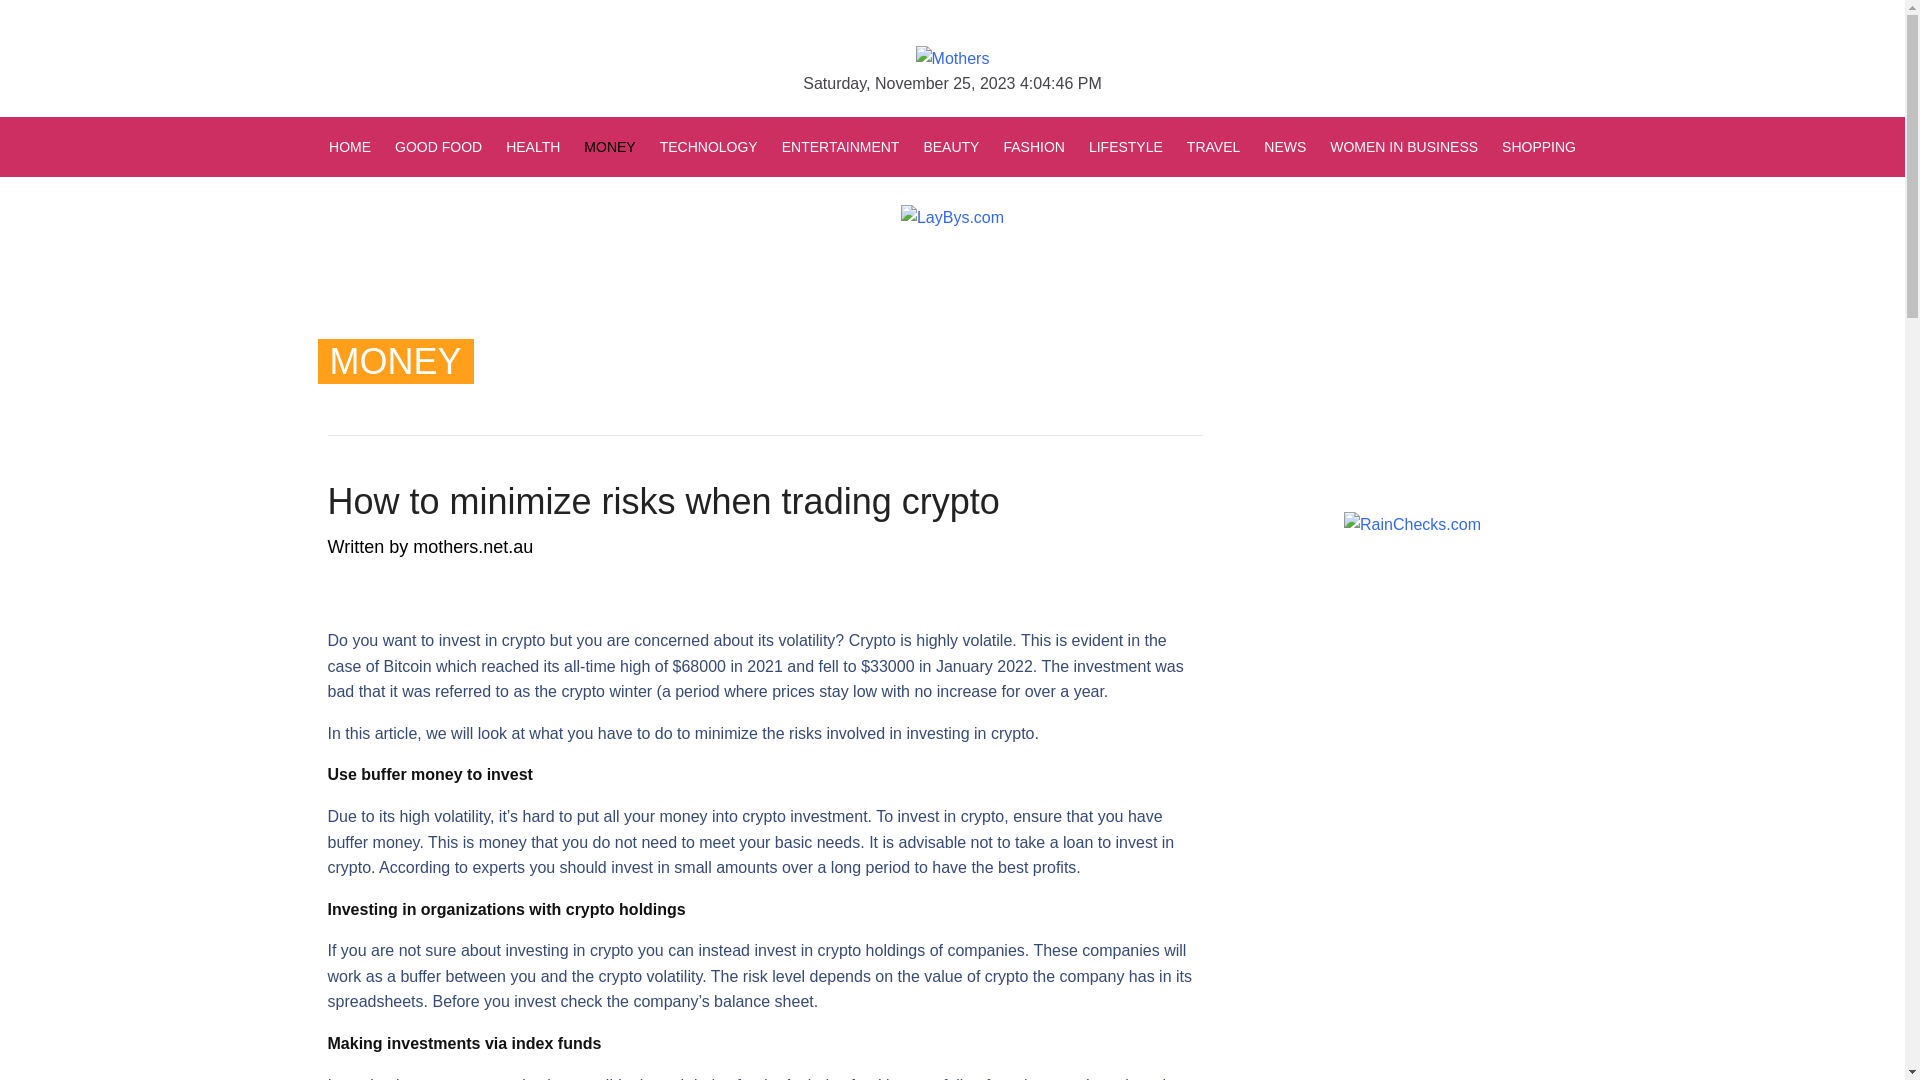 This screenshot has height=1080, width=1920. I want to click on SHOPPING, so click(1533, 147).